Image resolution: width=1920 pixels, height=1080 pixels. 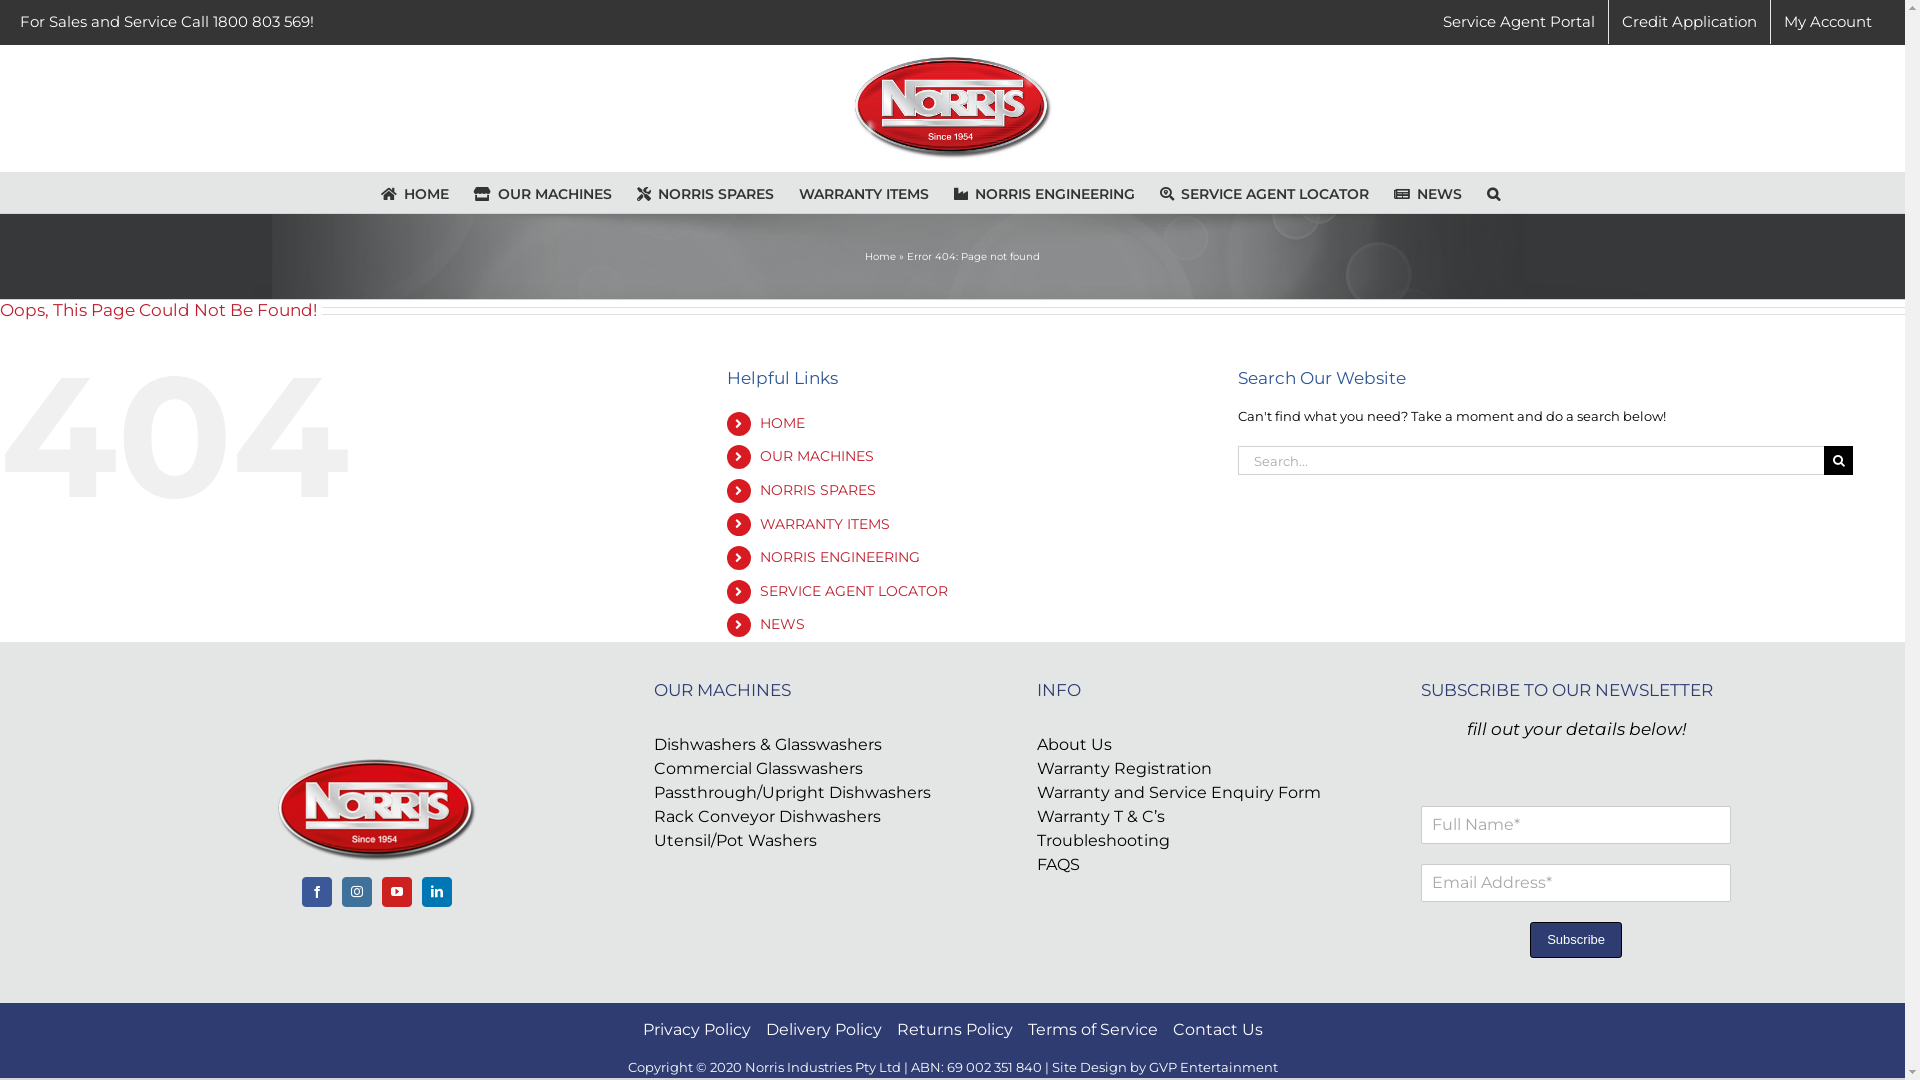 I want to click on Credit Application, so click(x=1690, y=22).